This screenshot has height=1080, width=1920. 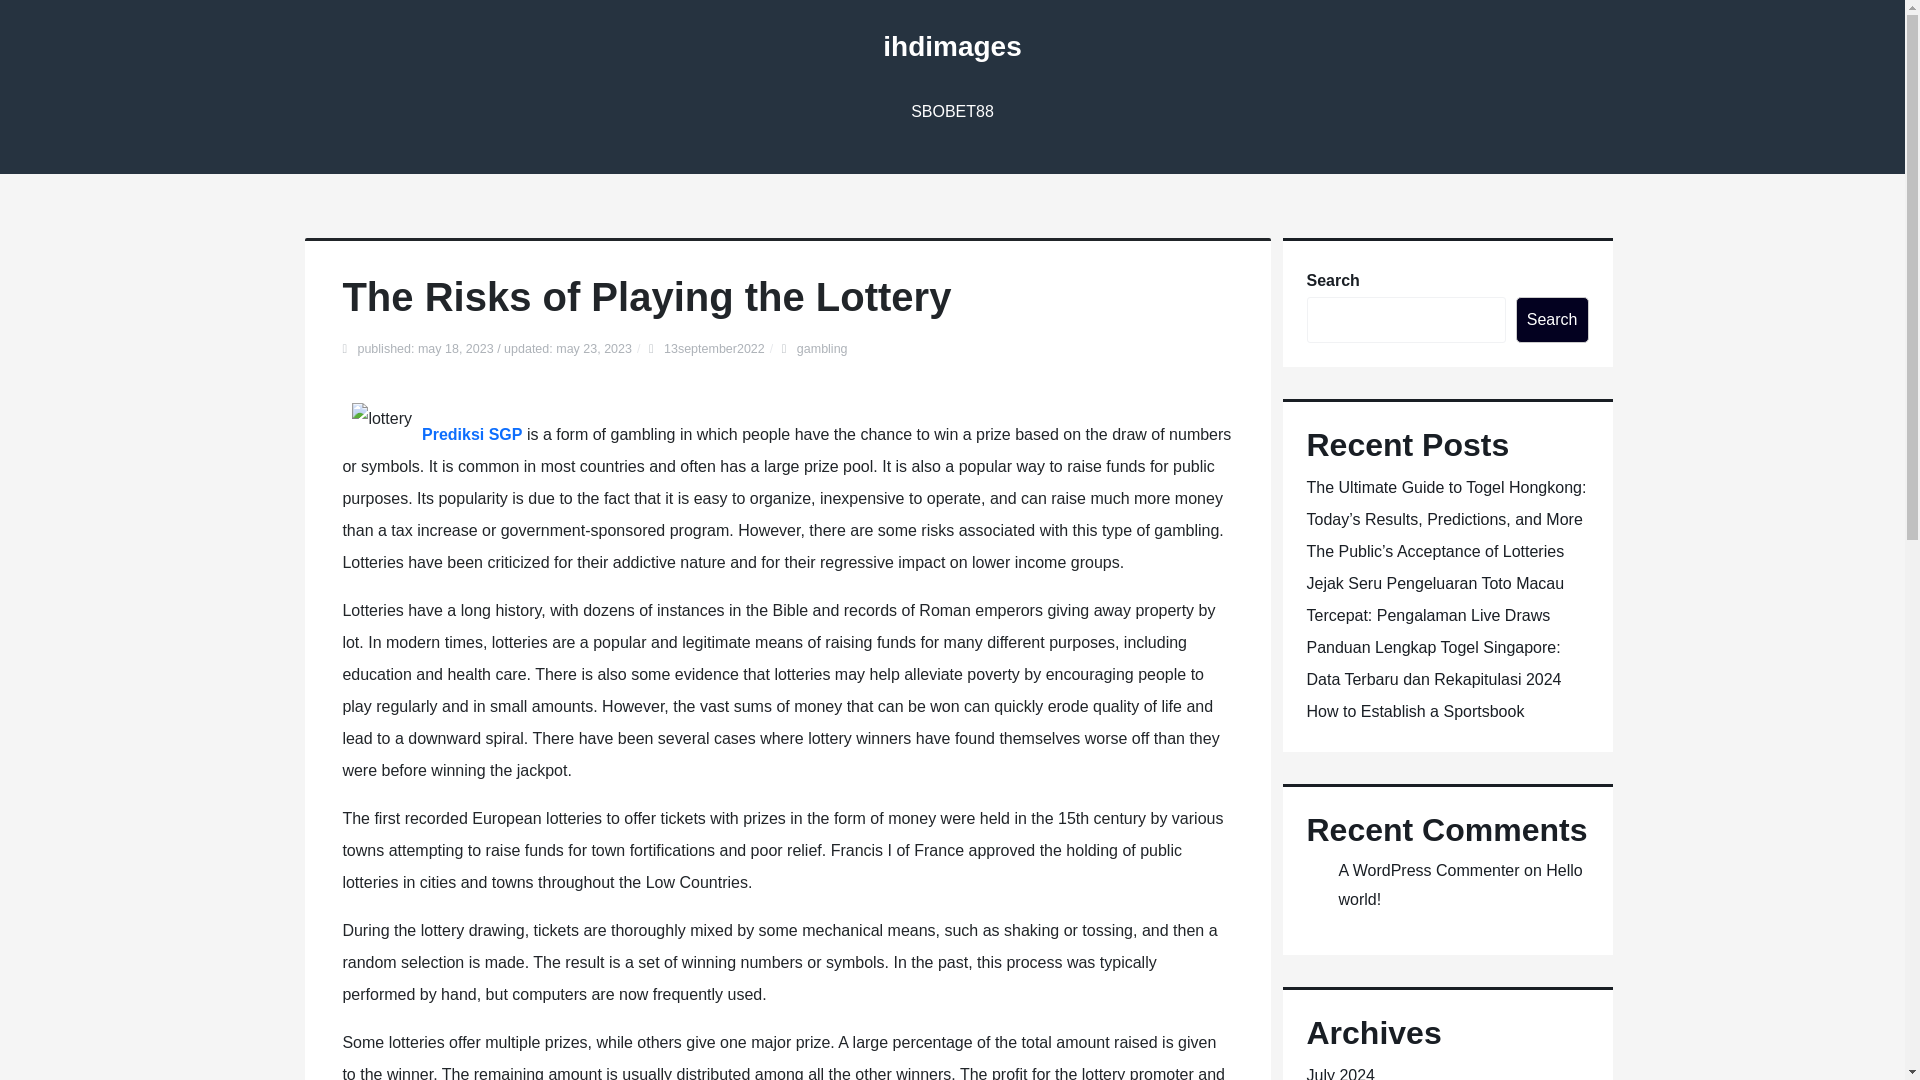 What do you see at coordinates (1460, 884) in the screenshot?
I see `Hello world!` at bounding box center [1460, 884].